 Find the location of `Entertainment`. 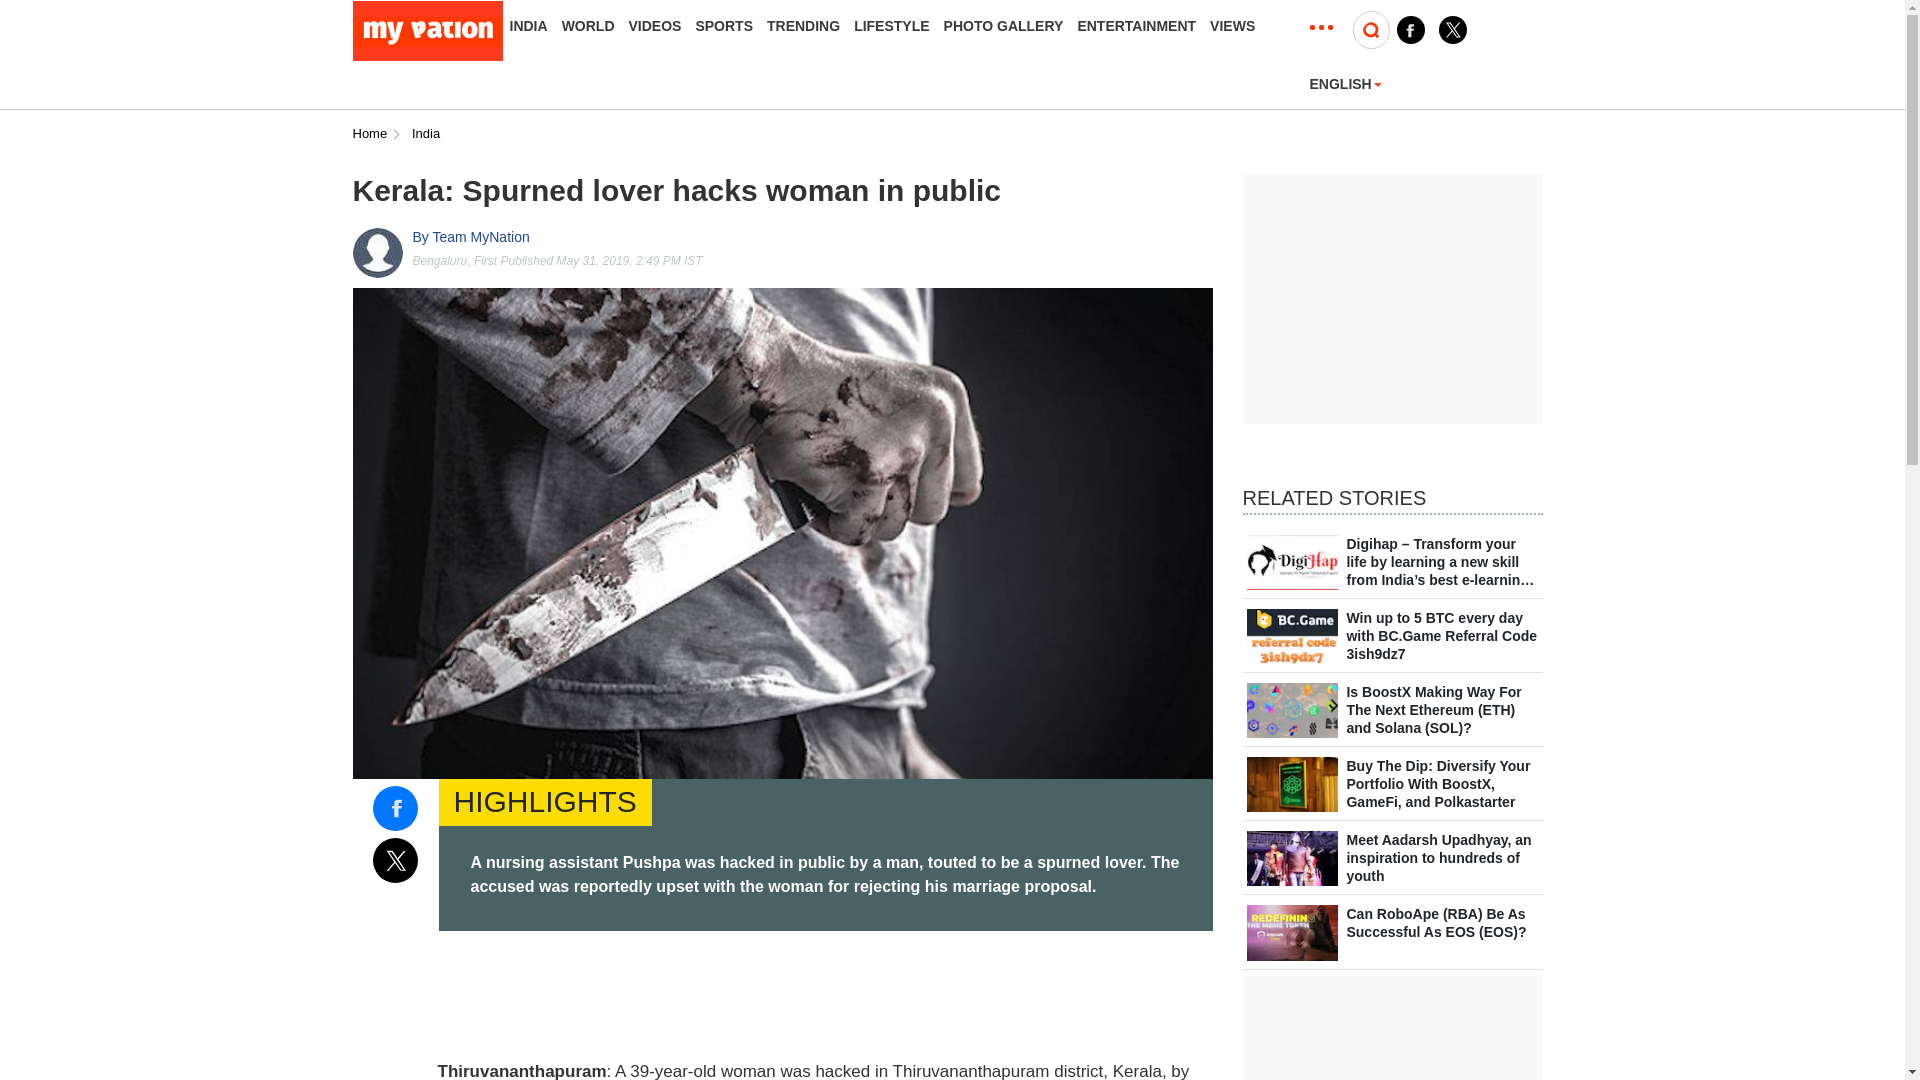

Entertainment is located at coordinates (1136, 26).